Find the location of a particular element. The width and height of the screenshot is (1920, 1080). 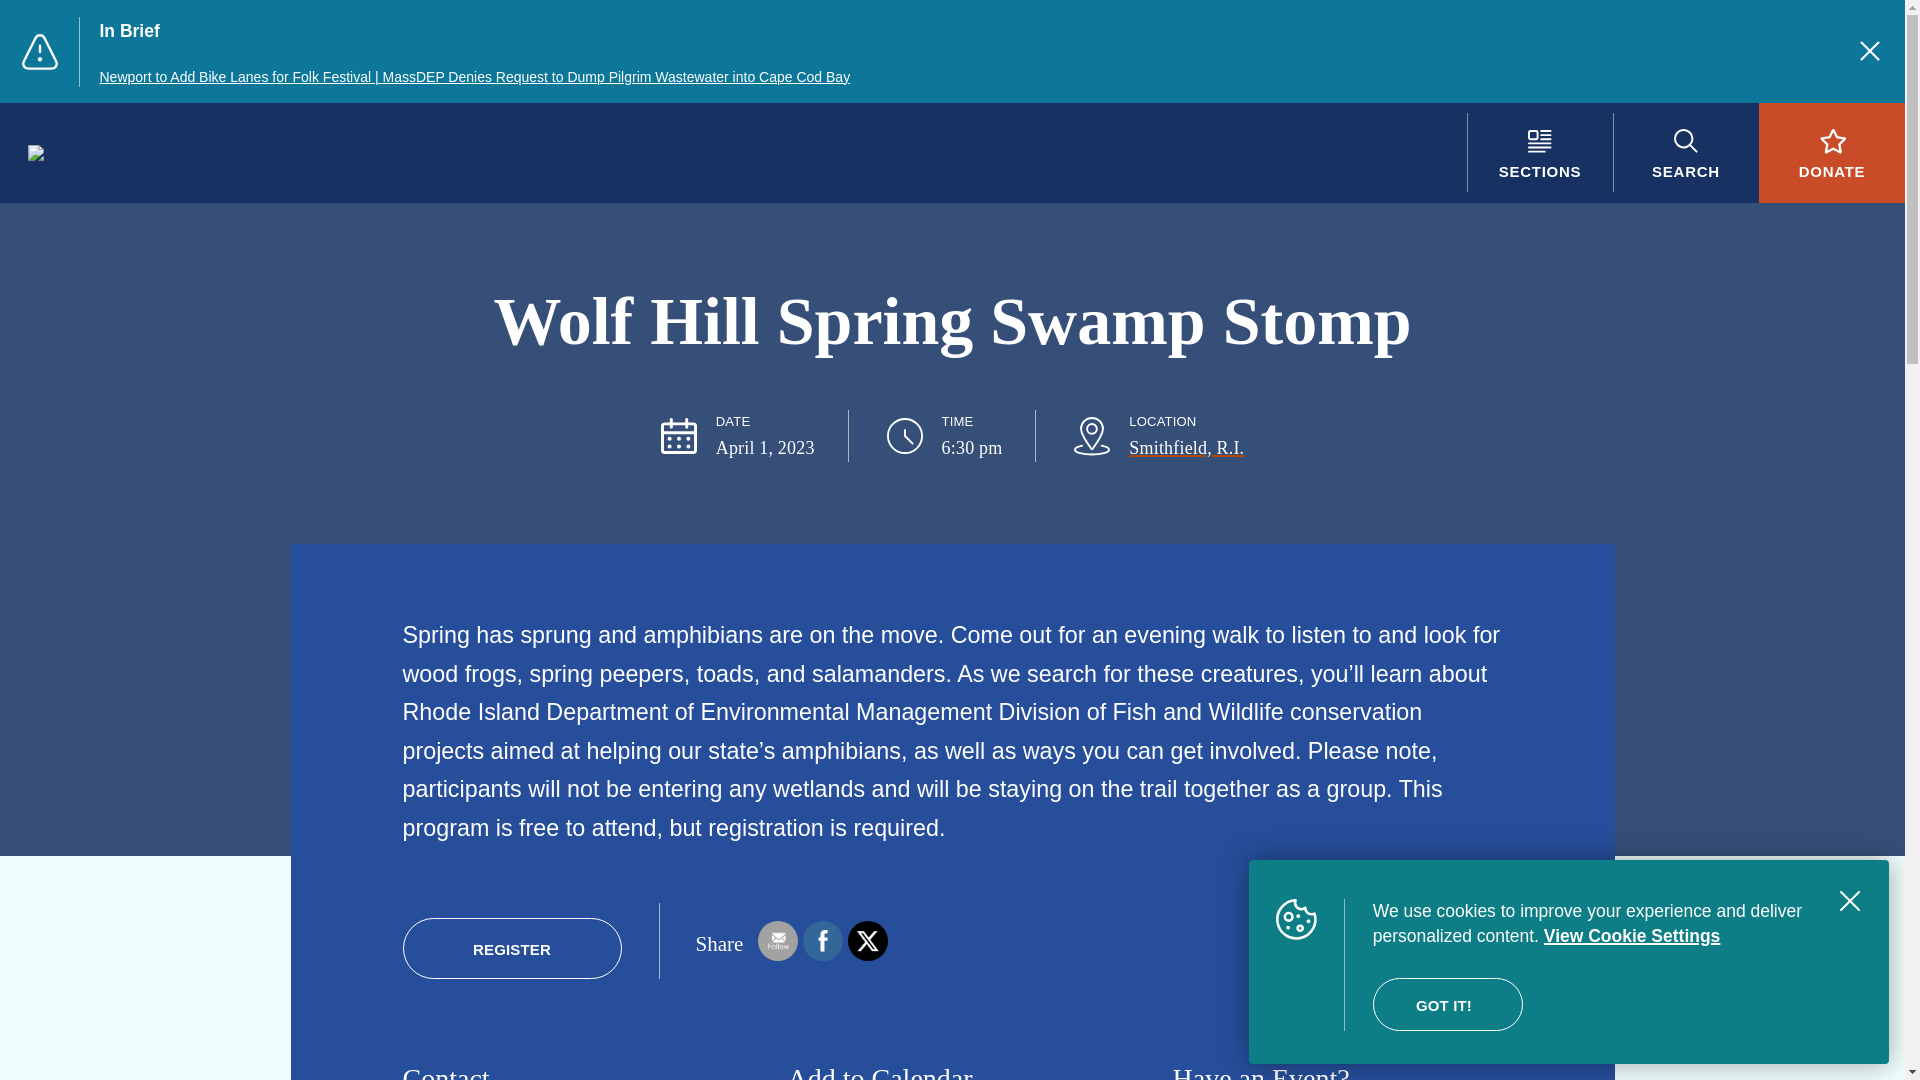

Close is located at coordinates (1870, 50).